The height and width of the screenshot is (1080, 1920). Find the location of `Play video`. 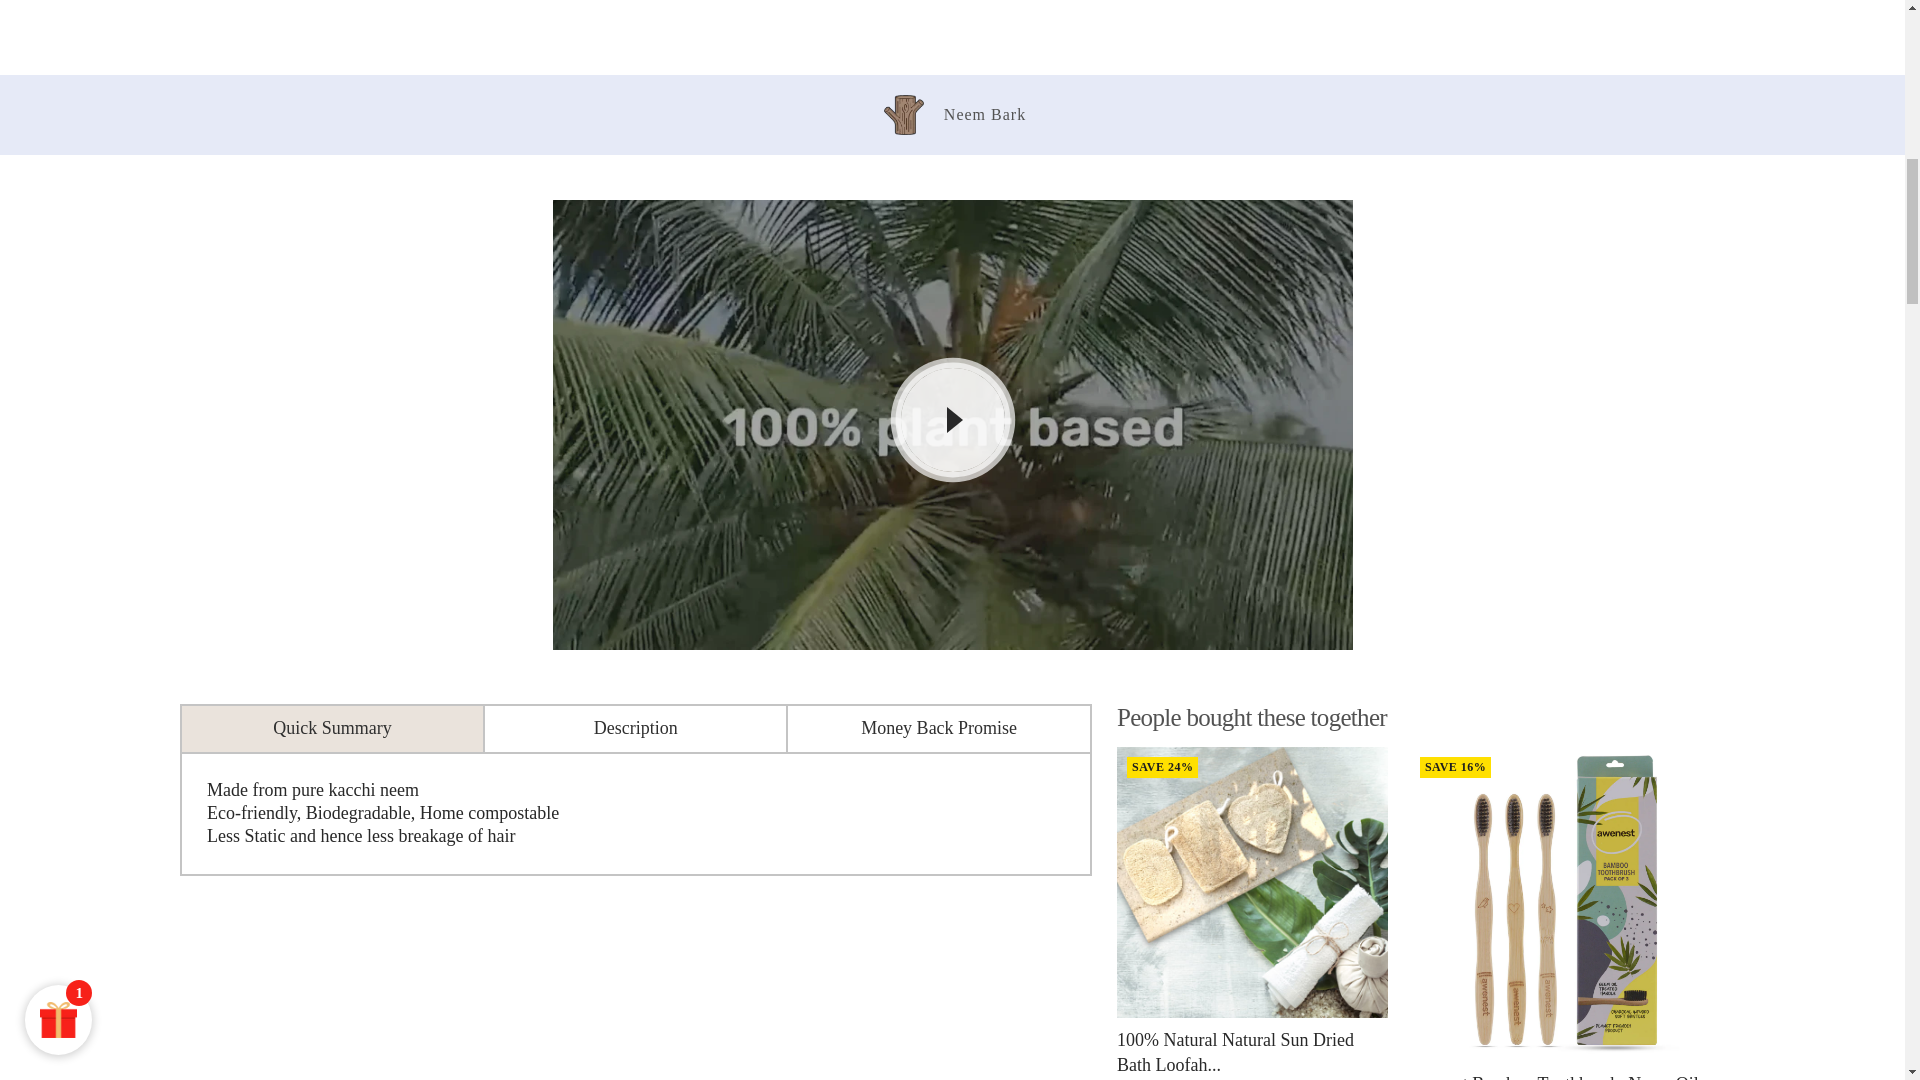

Play video is located at coordinates (952, 420).